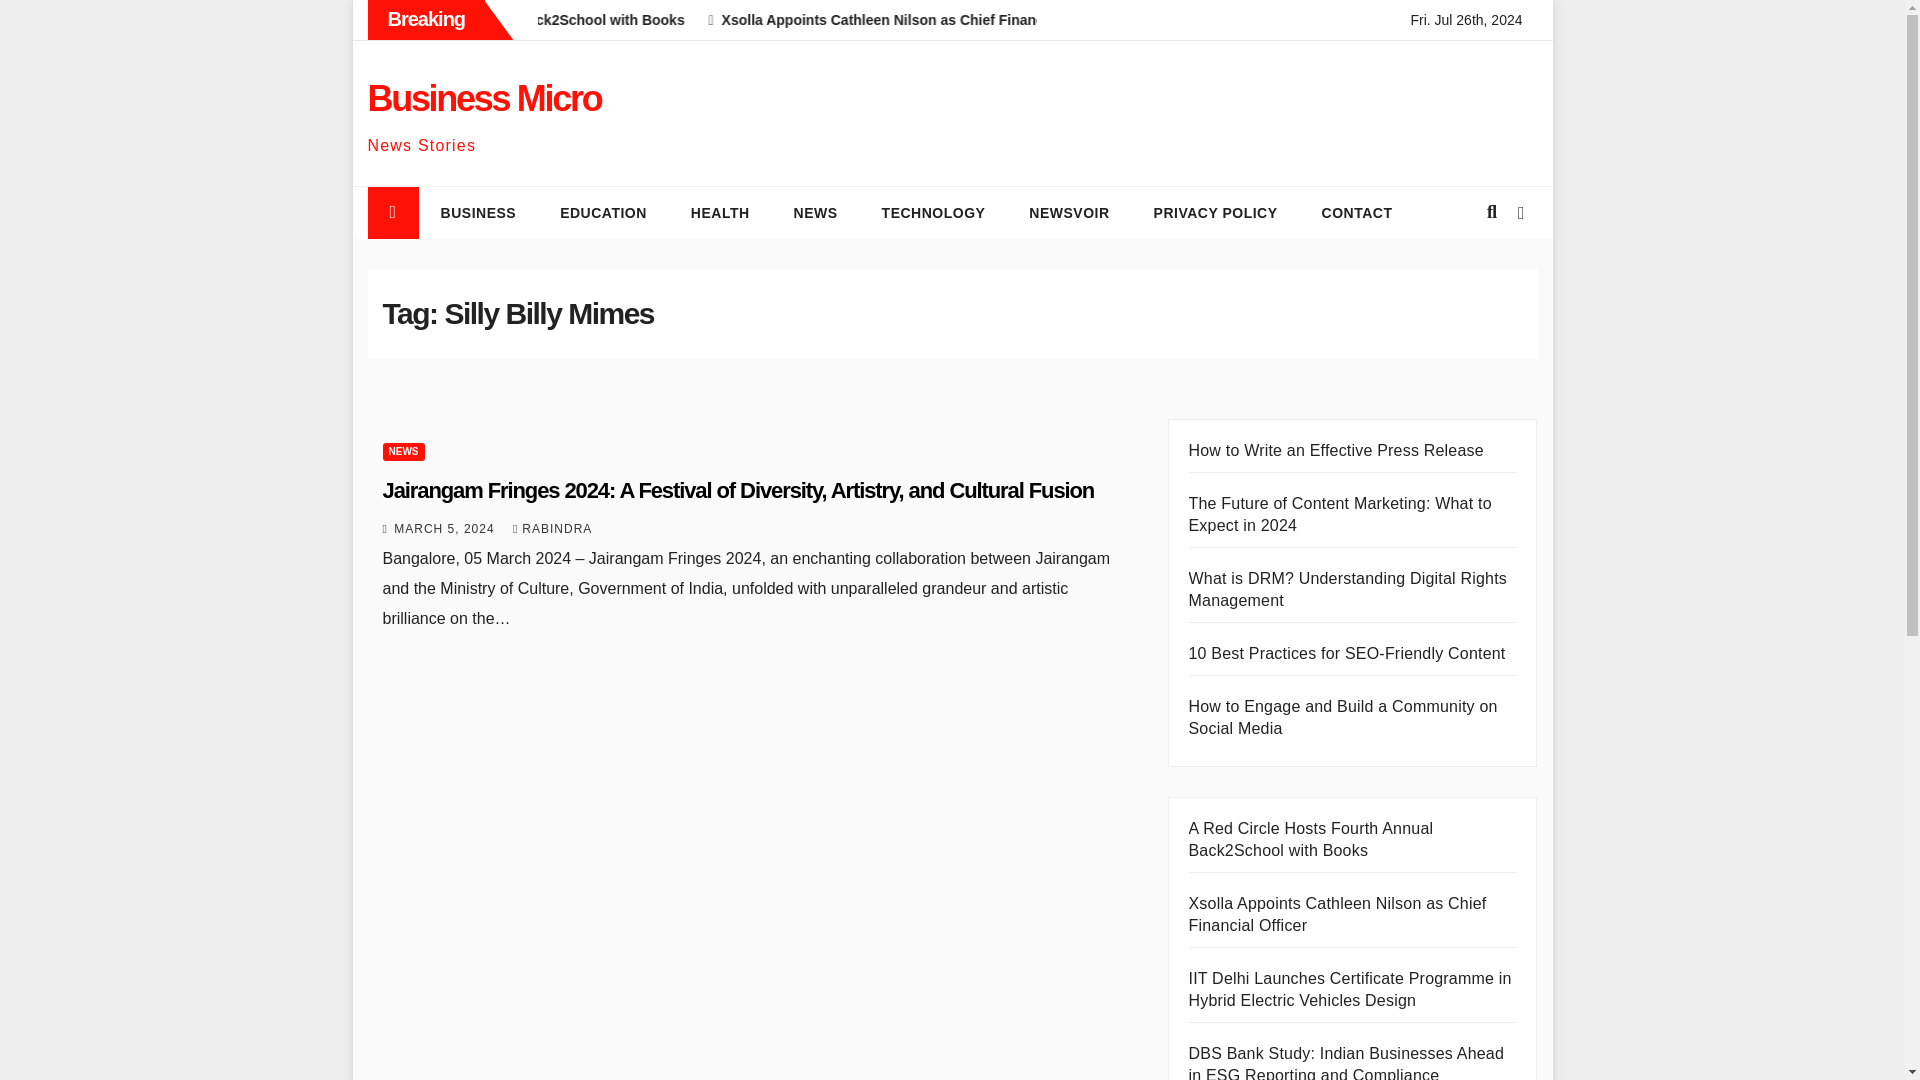 Image resolution: width=1920 pixels, height=1080 pixels. What do you see at coordinates (446, 528) in the screenshot?
I see `MARCH 5, 2024` at bounding box center [446, 528].